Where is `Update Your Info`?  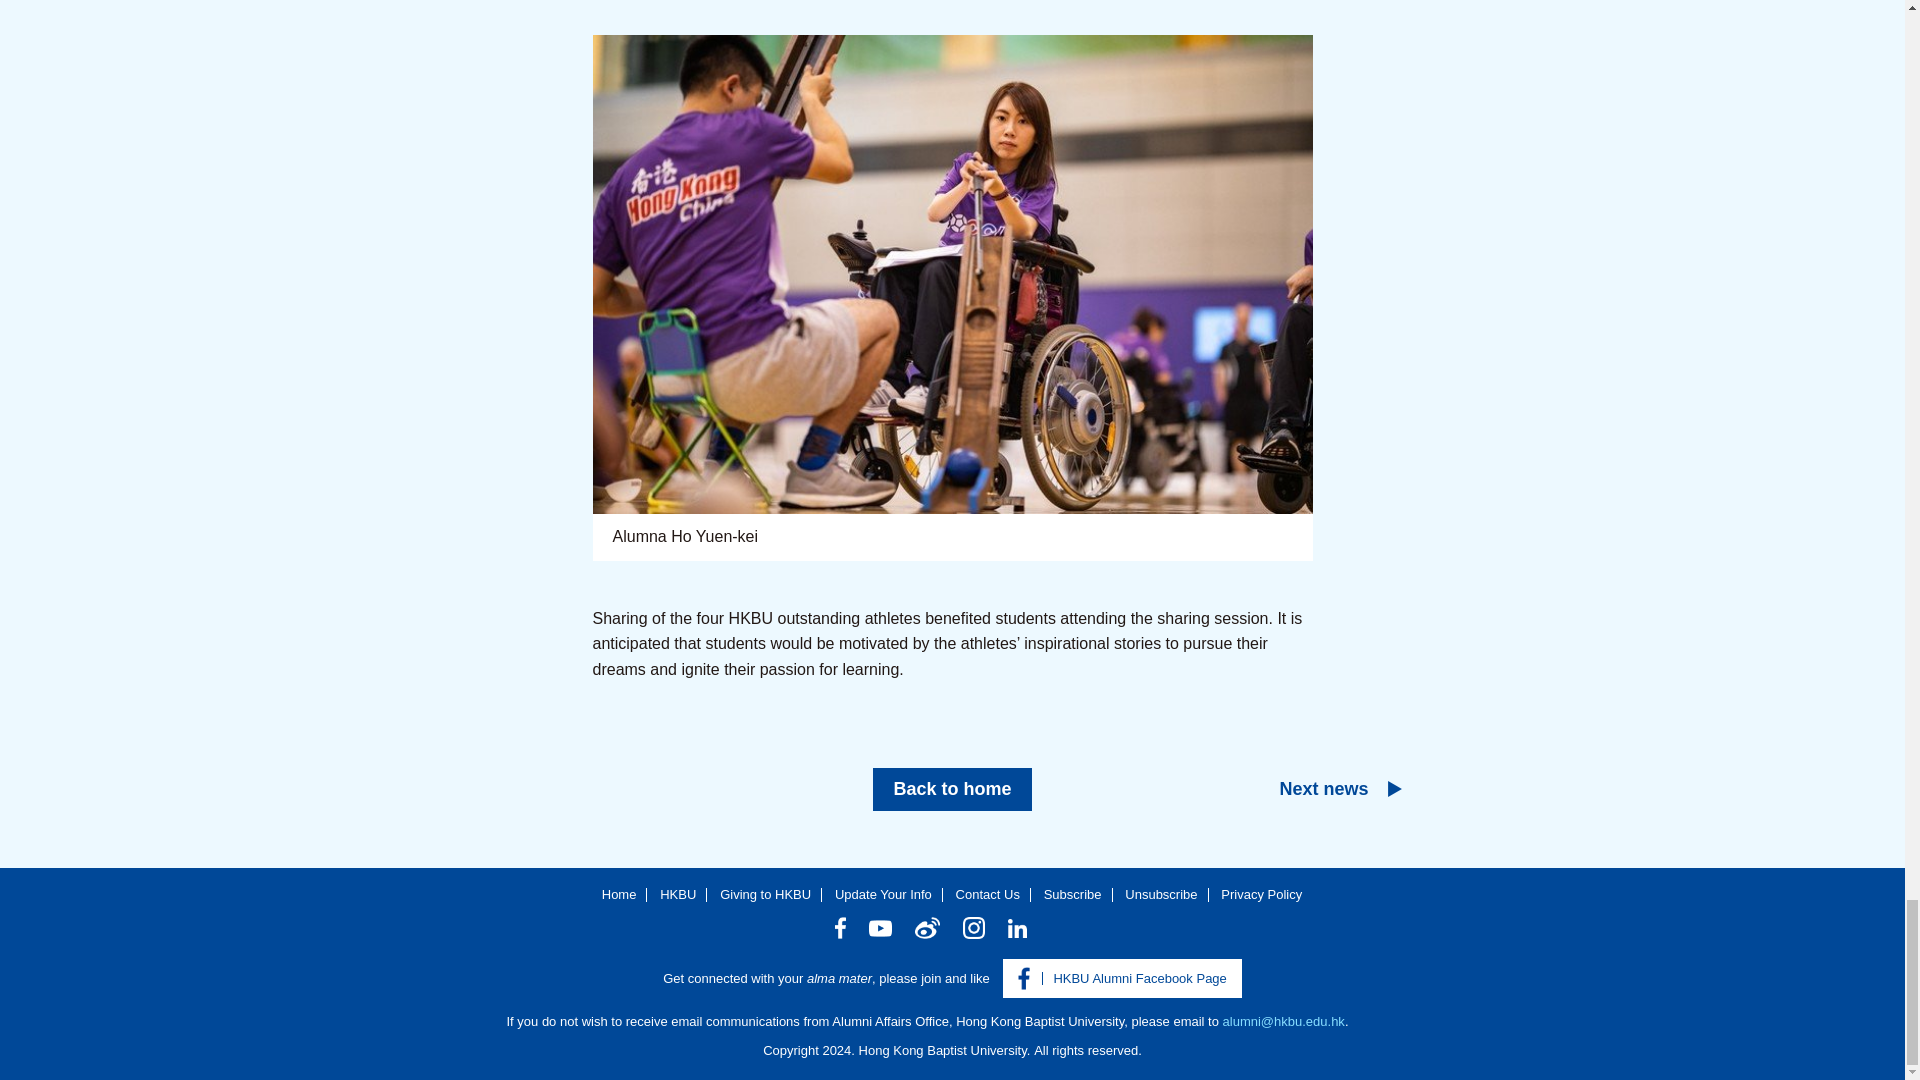 Update Your Info is located at coordinates (883, 894).